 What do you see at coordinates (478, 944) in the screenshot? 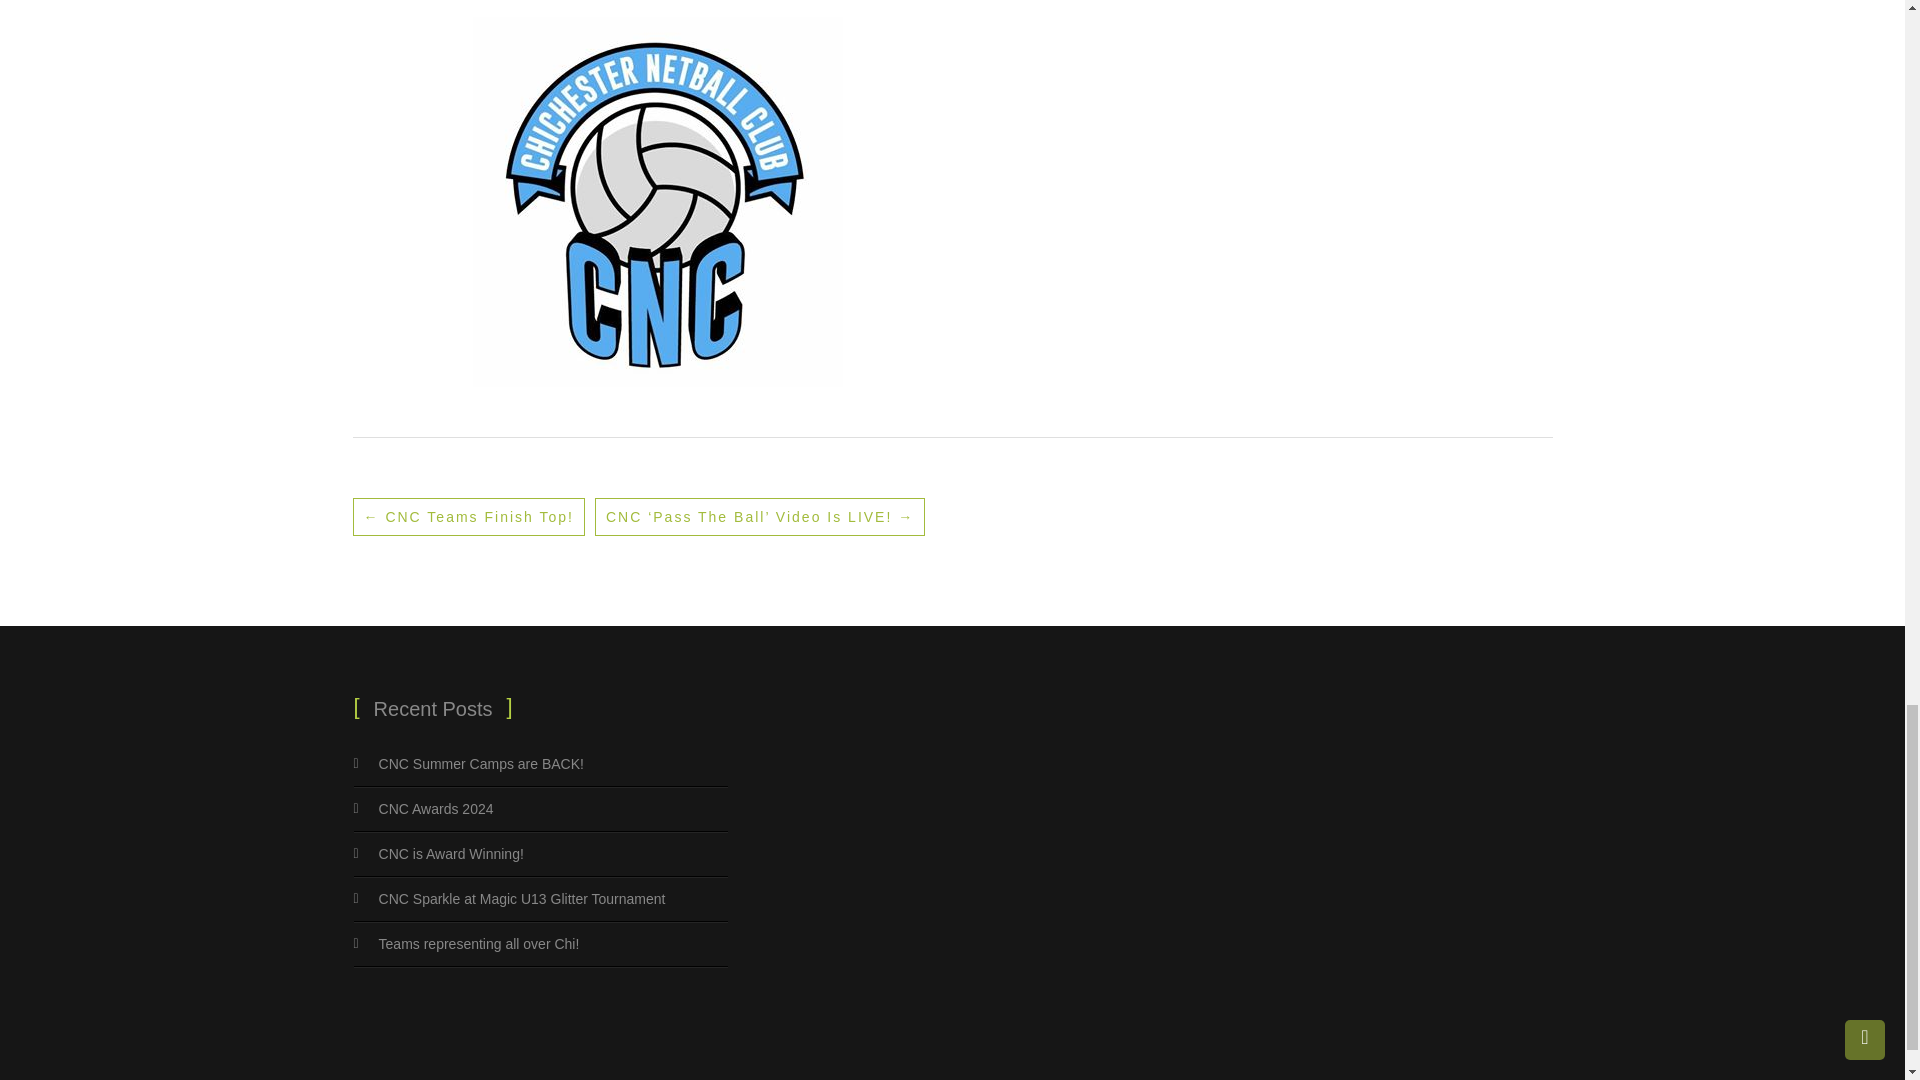
I see `Teams representing all over Chi!` at bounding box center [478, 944].